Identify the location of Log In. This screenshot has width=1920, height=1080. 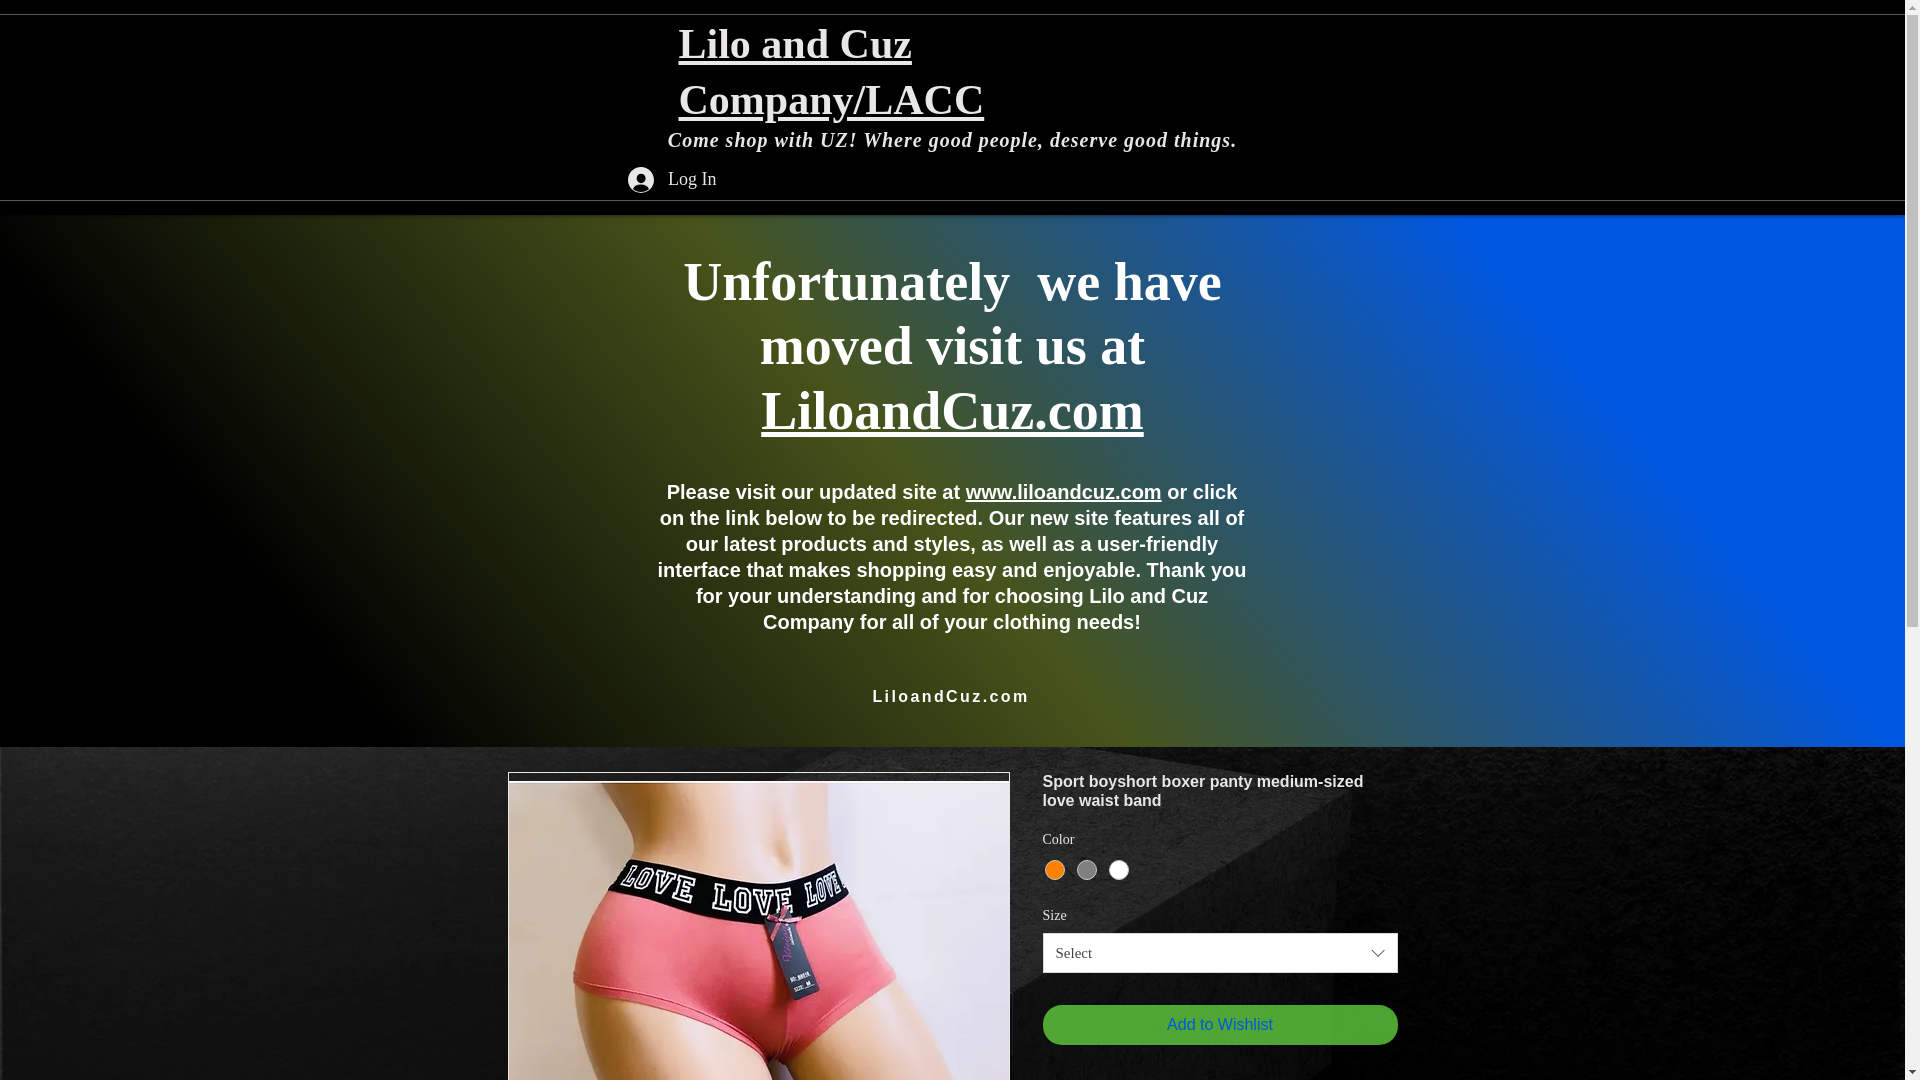
(672, 179).